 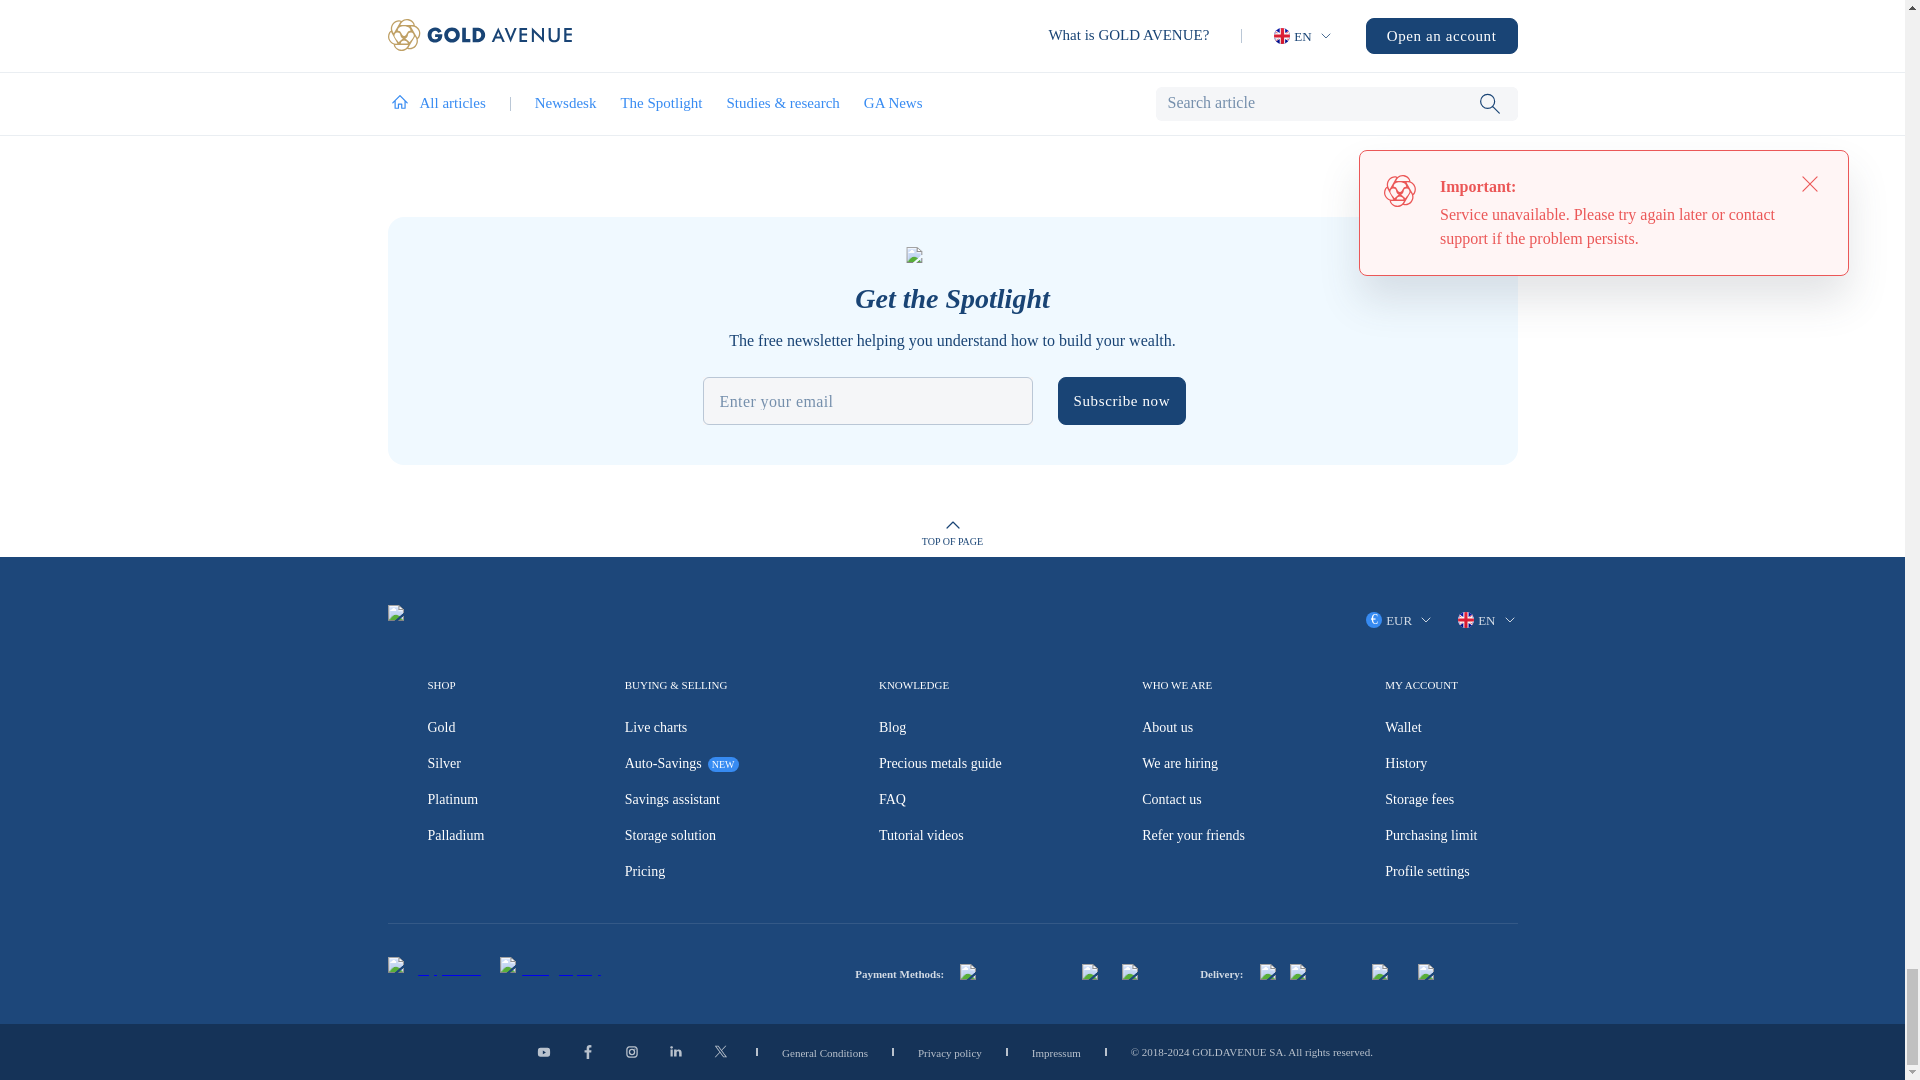 I want to click on How-to, so click(x=502, y=62).